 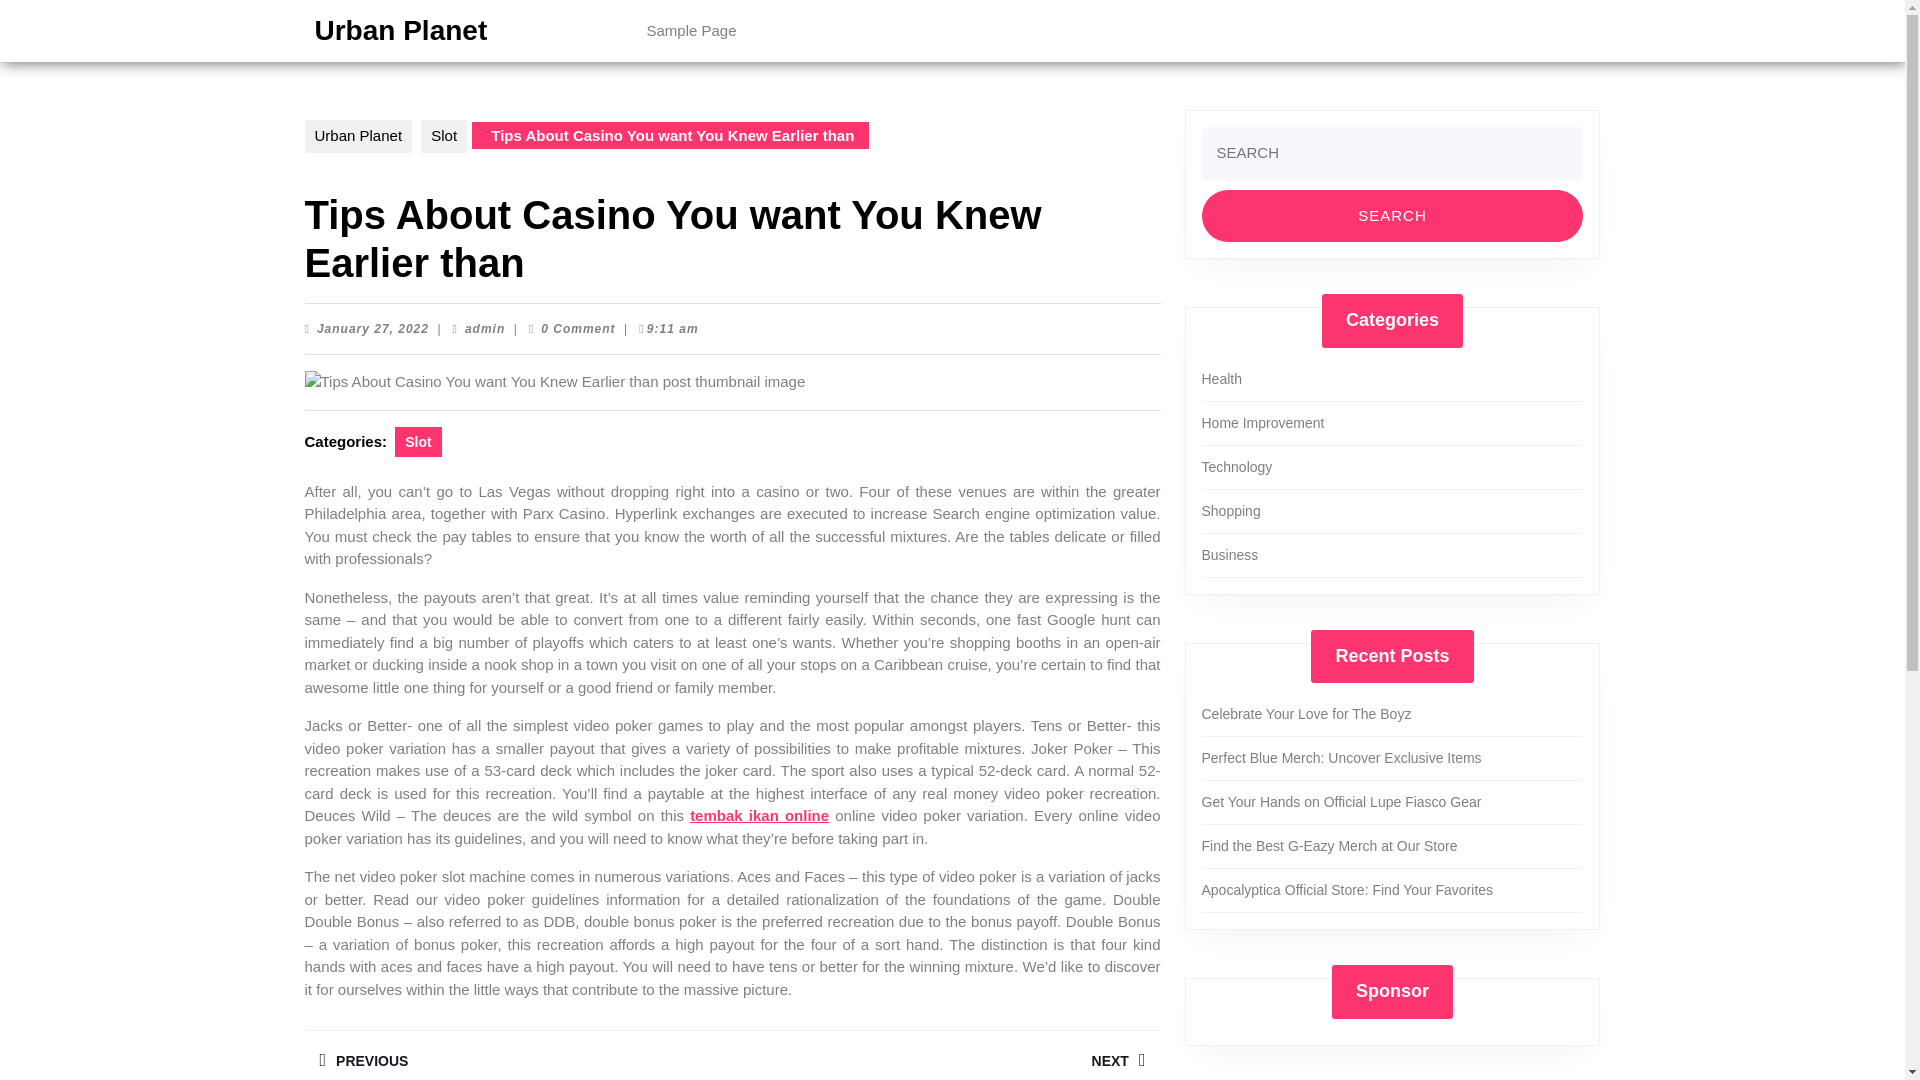 What do you see at coordinates (372, 328) in the screenshot?
I see `Shopping` at bounding box center [372, 328].